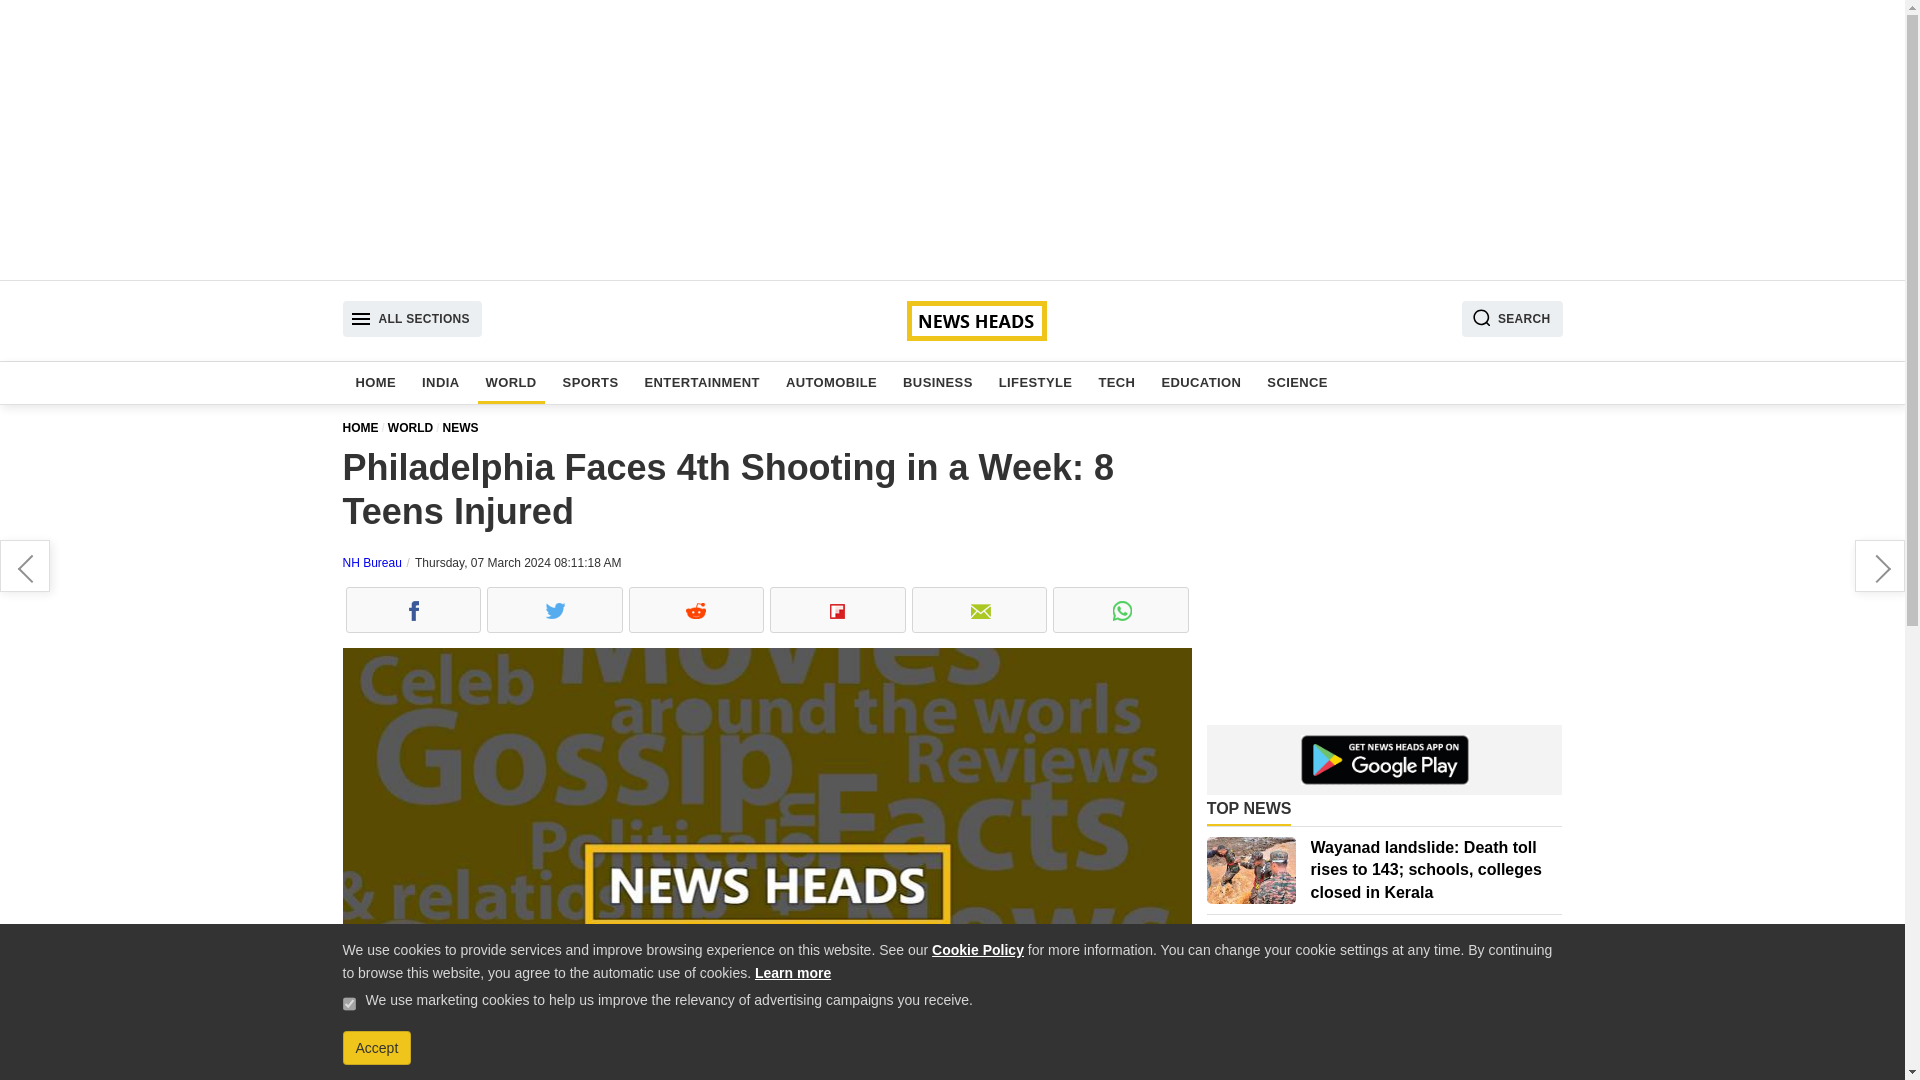  Describe the element at coordinates (415, 428) in the screenshot. I see `WORLD` at that location.